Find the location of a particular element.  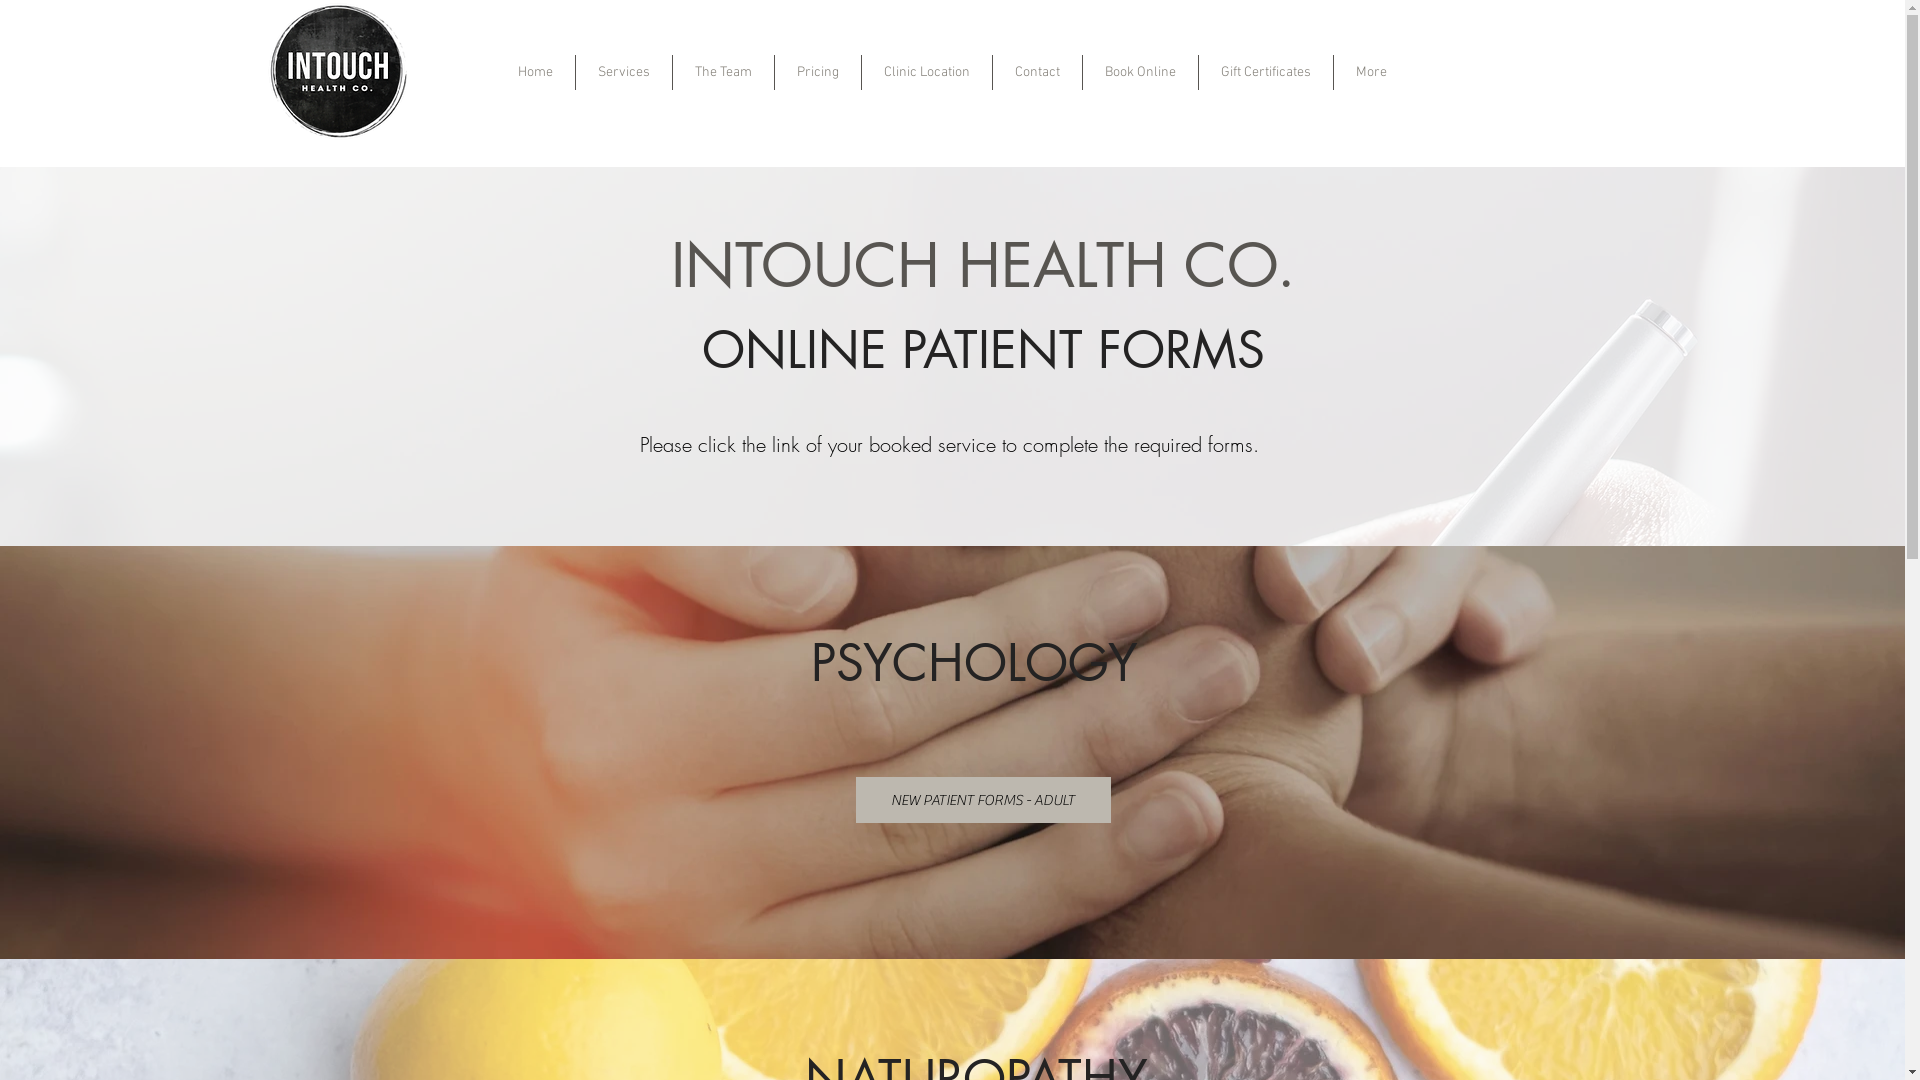

The Team is located at coordinates (724, 72).